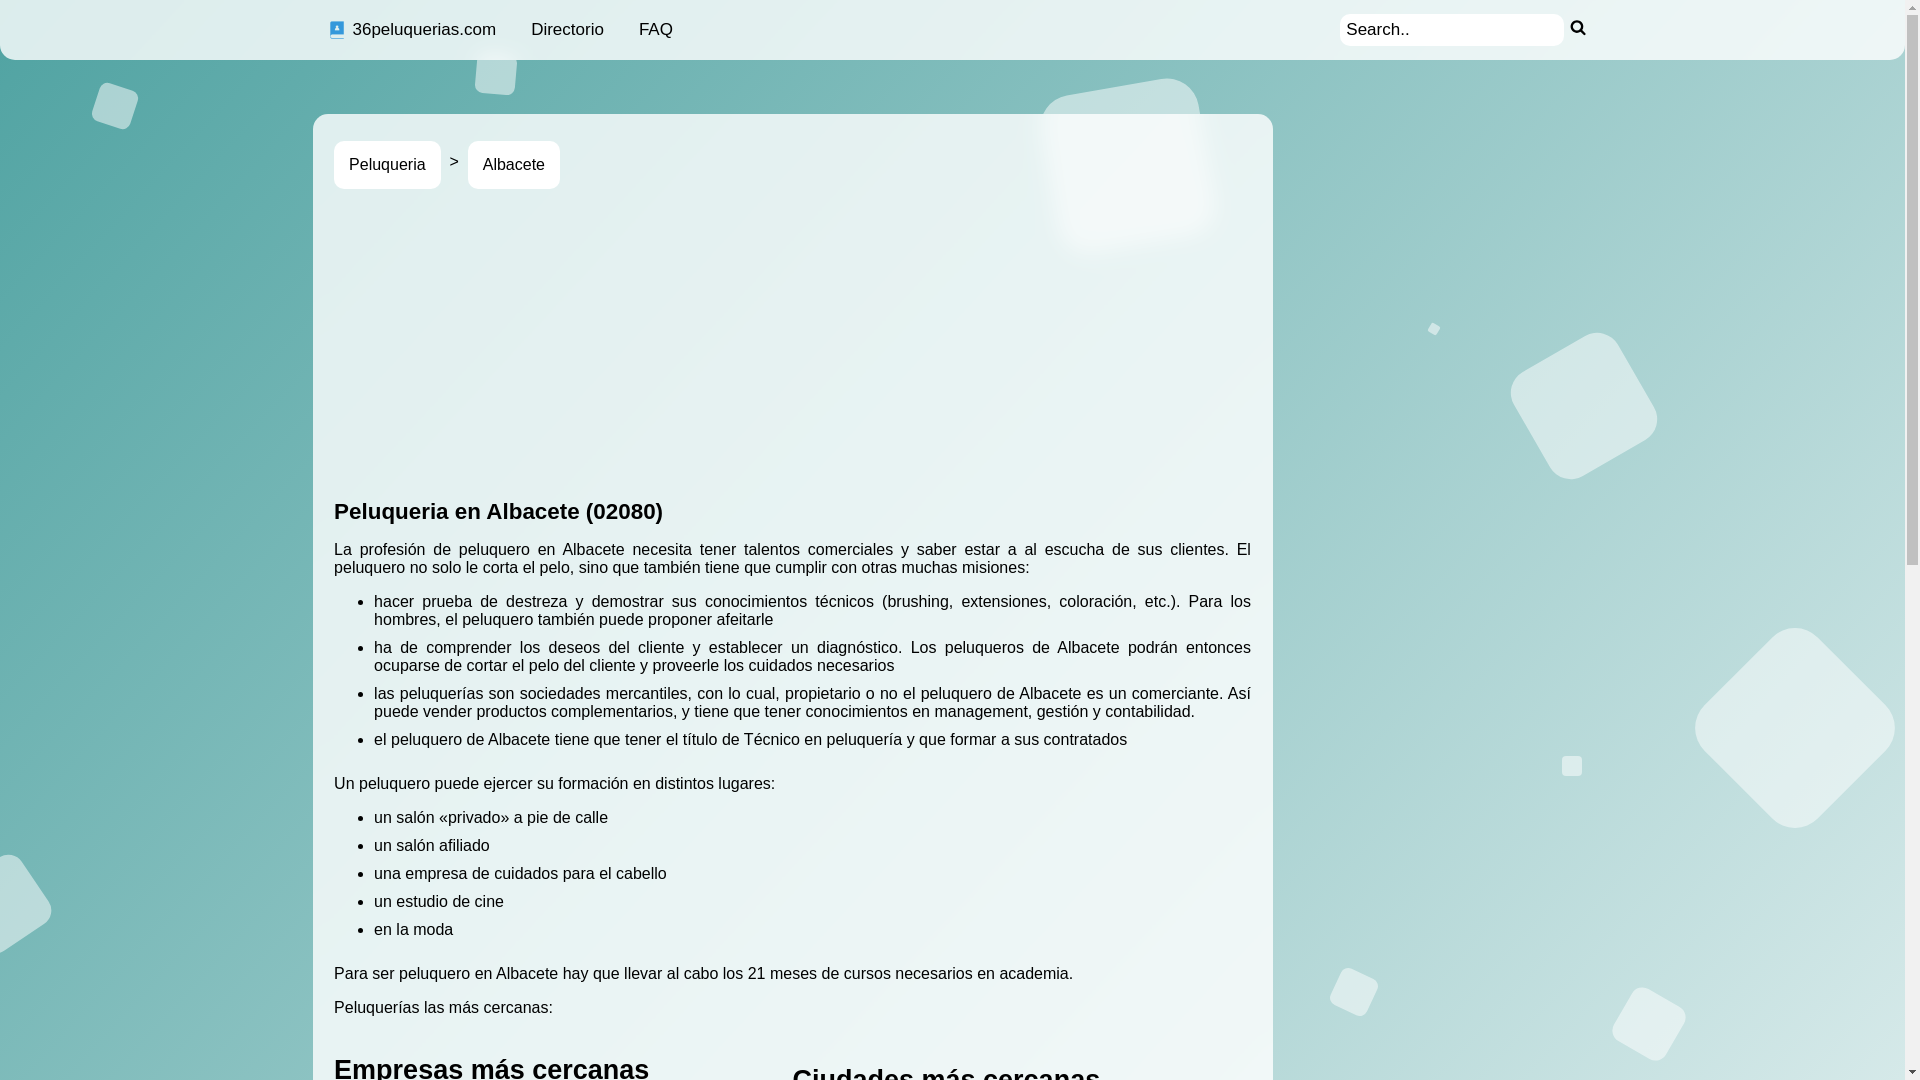 The height and width of the screenshot is (1080, 1920). What do you see at coordinates (412, 30) in the screenshot?
I see `36peluquerias.com` at bounding box center [412, 30].